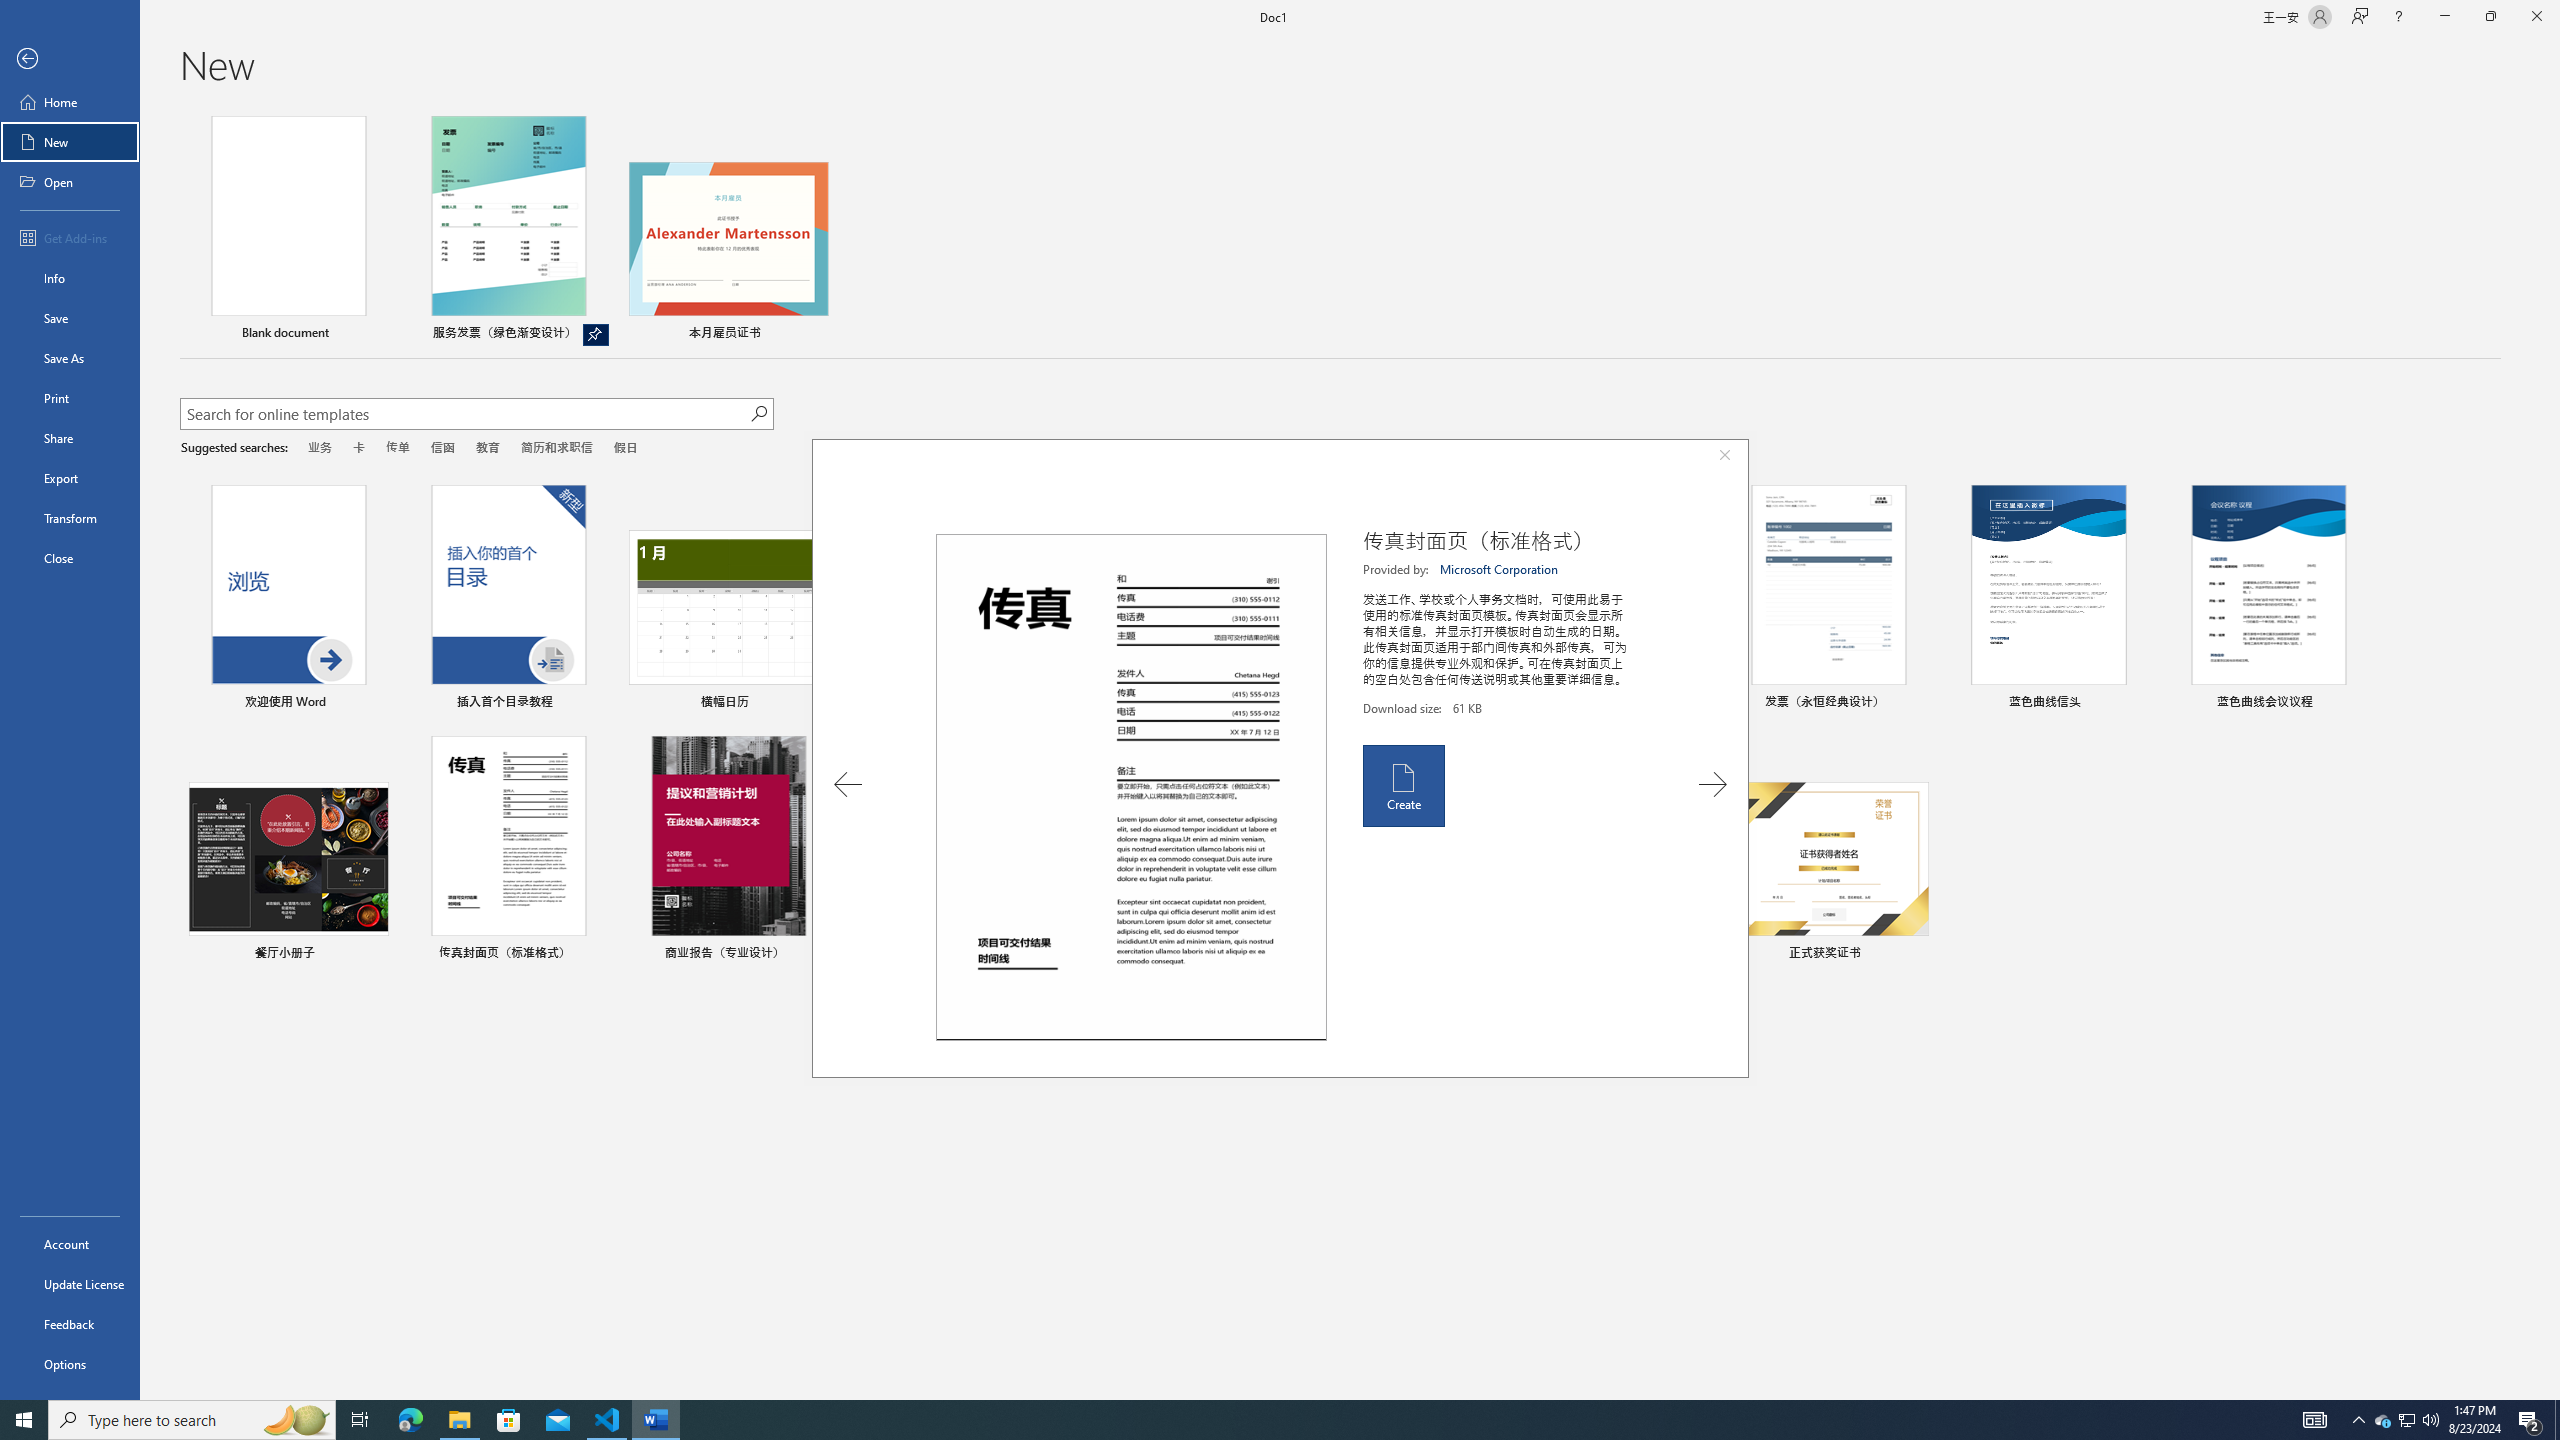  What do you see at coordinates (1500, 569) in the screenshot?
I see `Microsoft Corporation` at bounding box center [1500, 569].